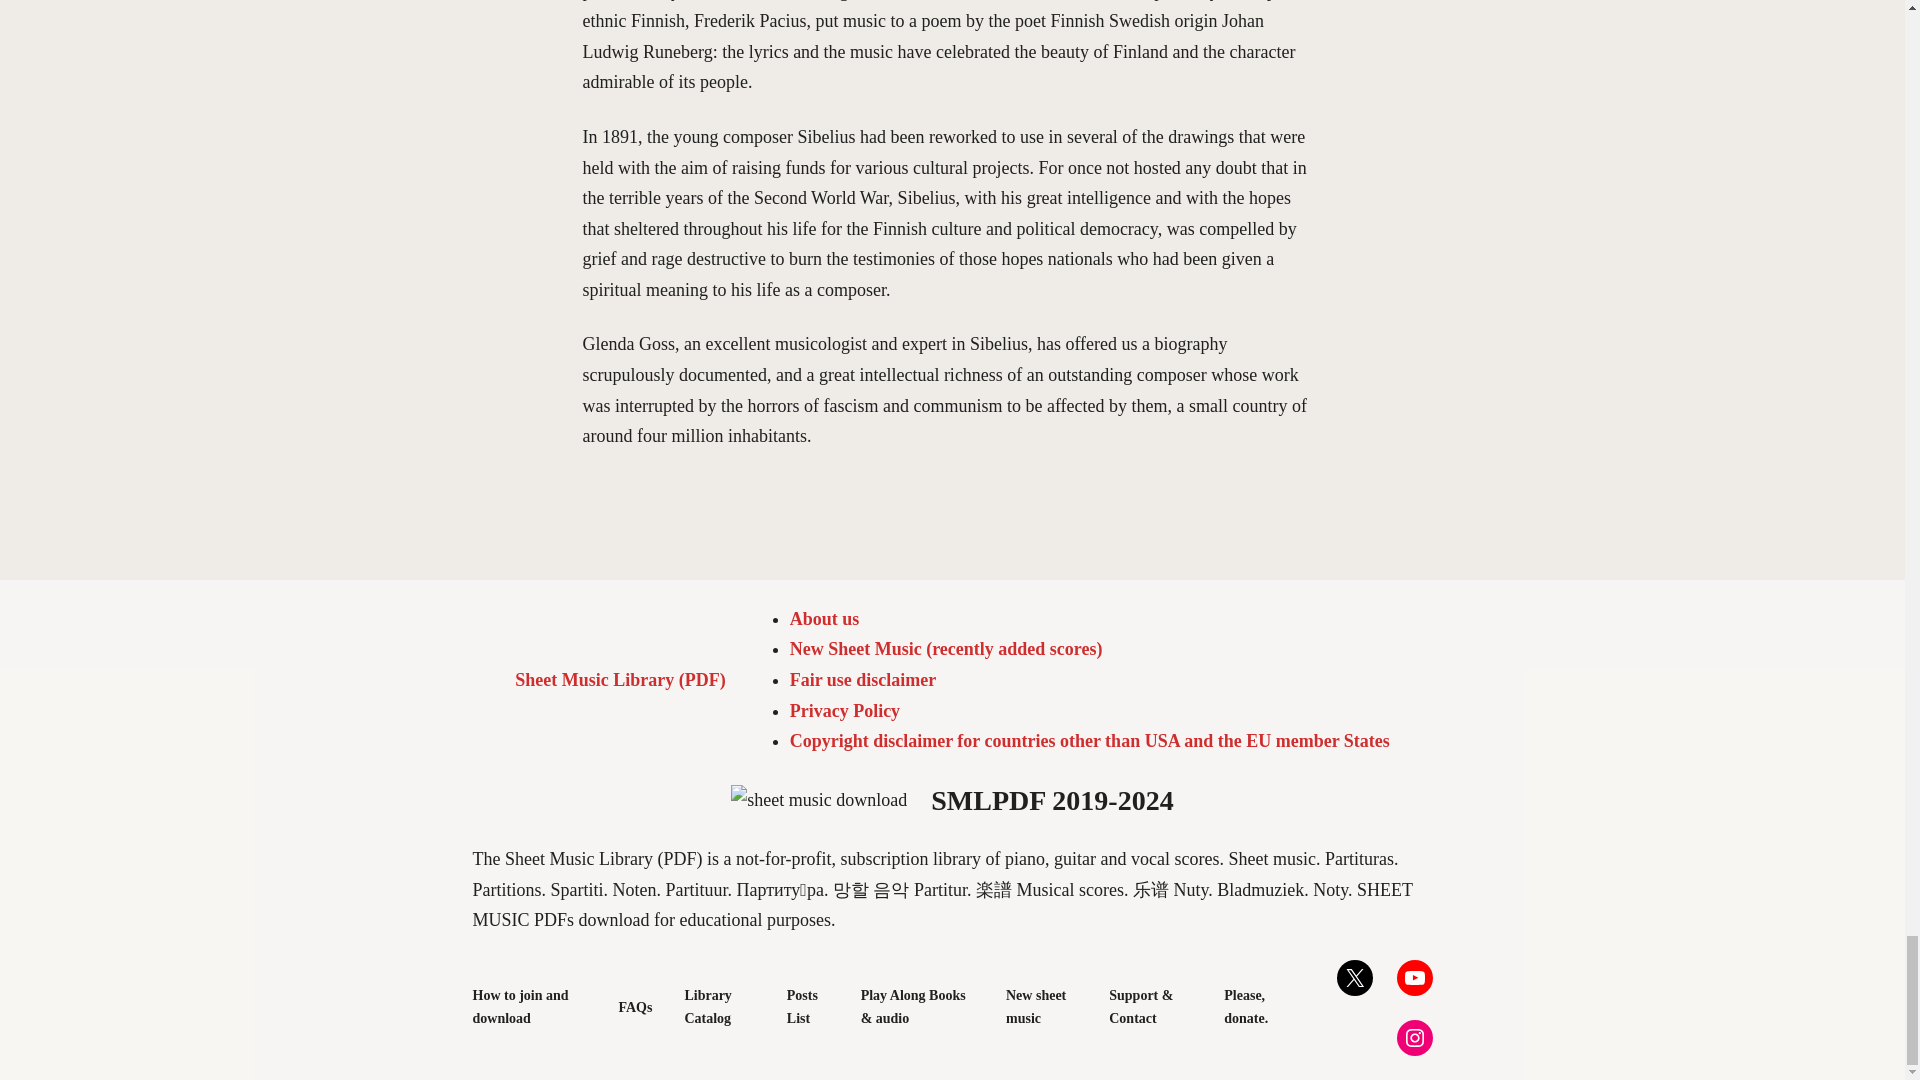 The height and width of the screenshot is (1080, 1920). I want to click on New sheet music, so click(1042, 1007).